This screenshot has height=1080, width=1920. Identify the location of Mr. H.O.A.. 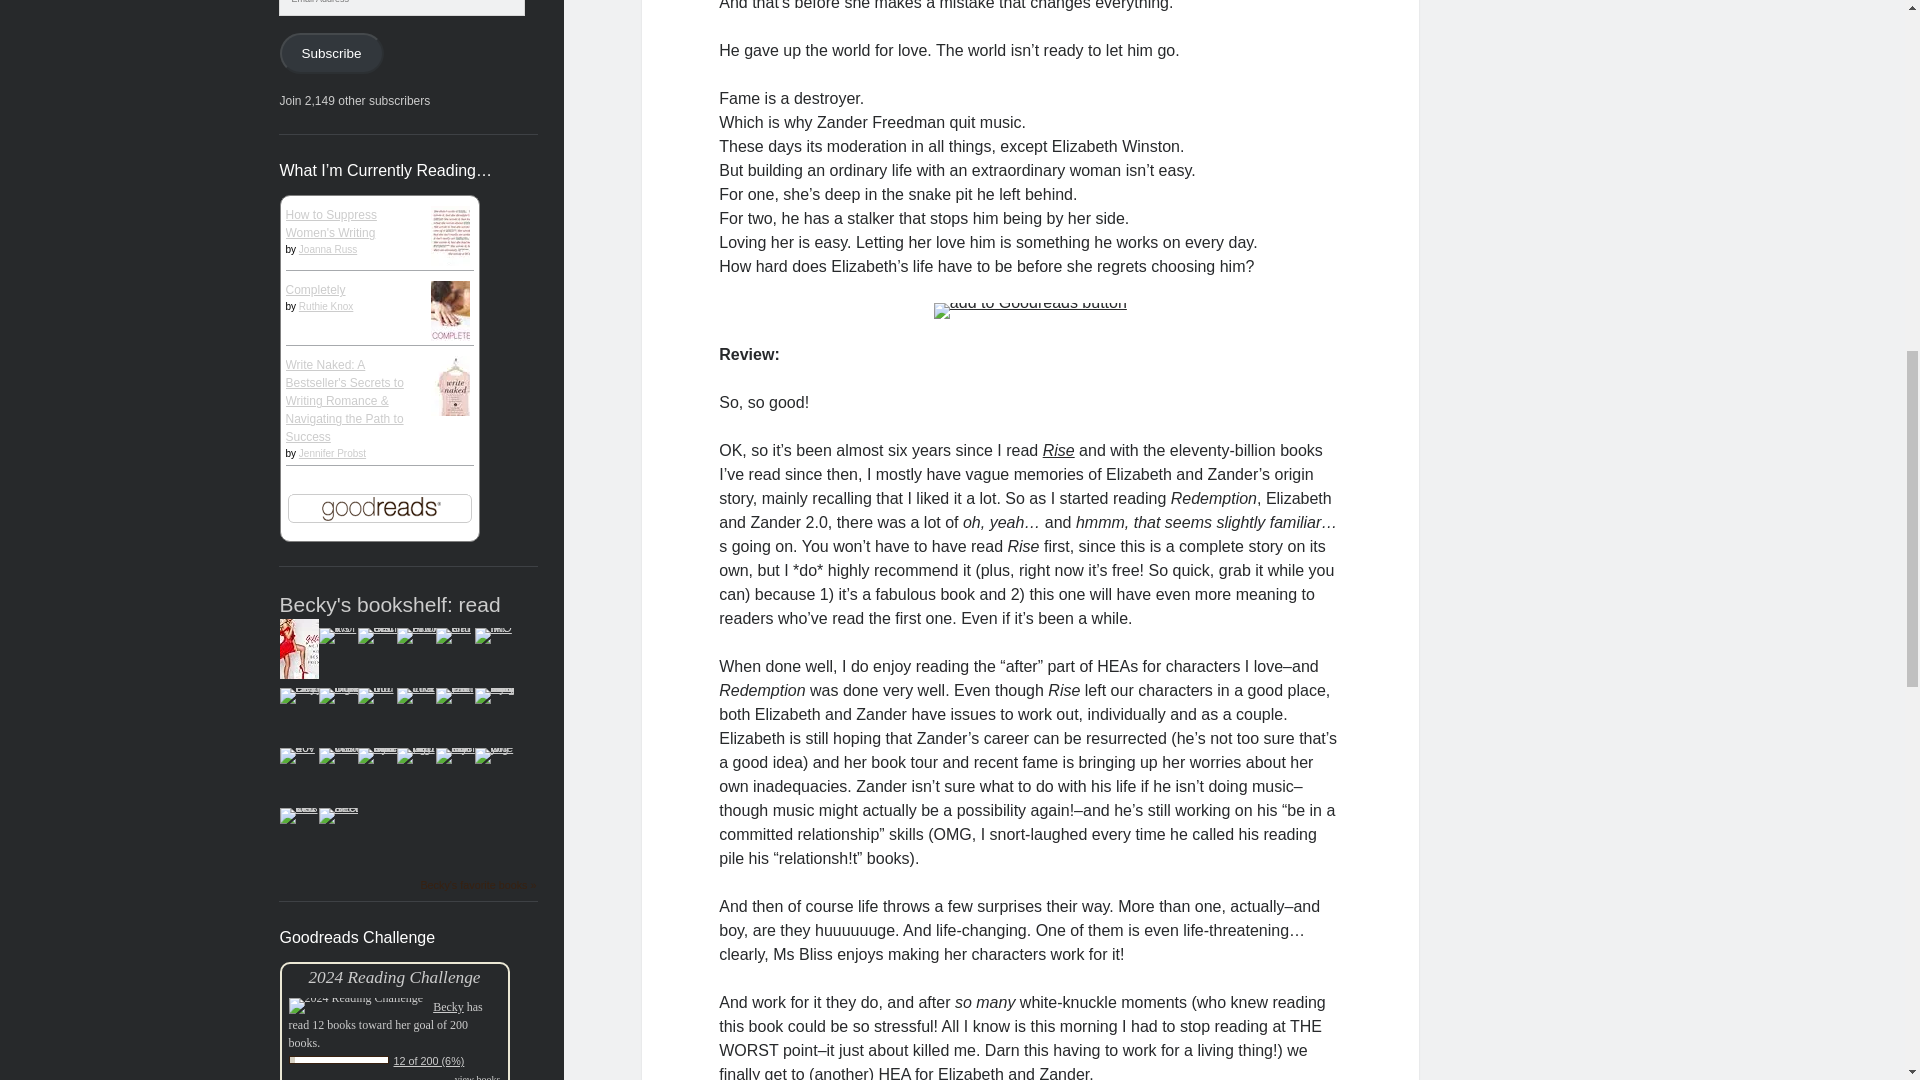
(493, 628).